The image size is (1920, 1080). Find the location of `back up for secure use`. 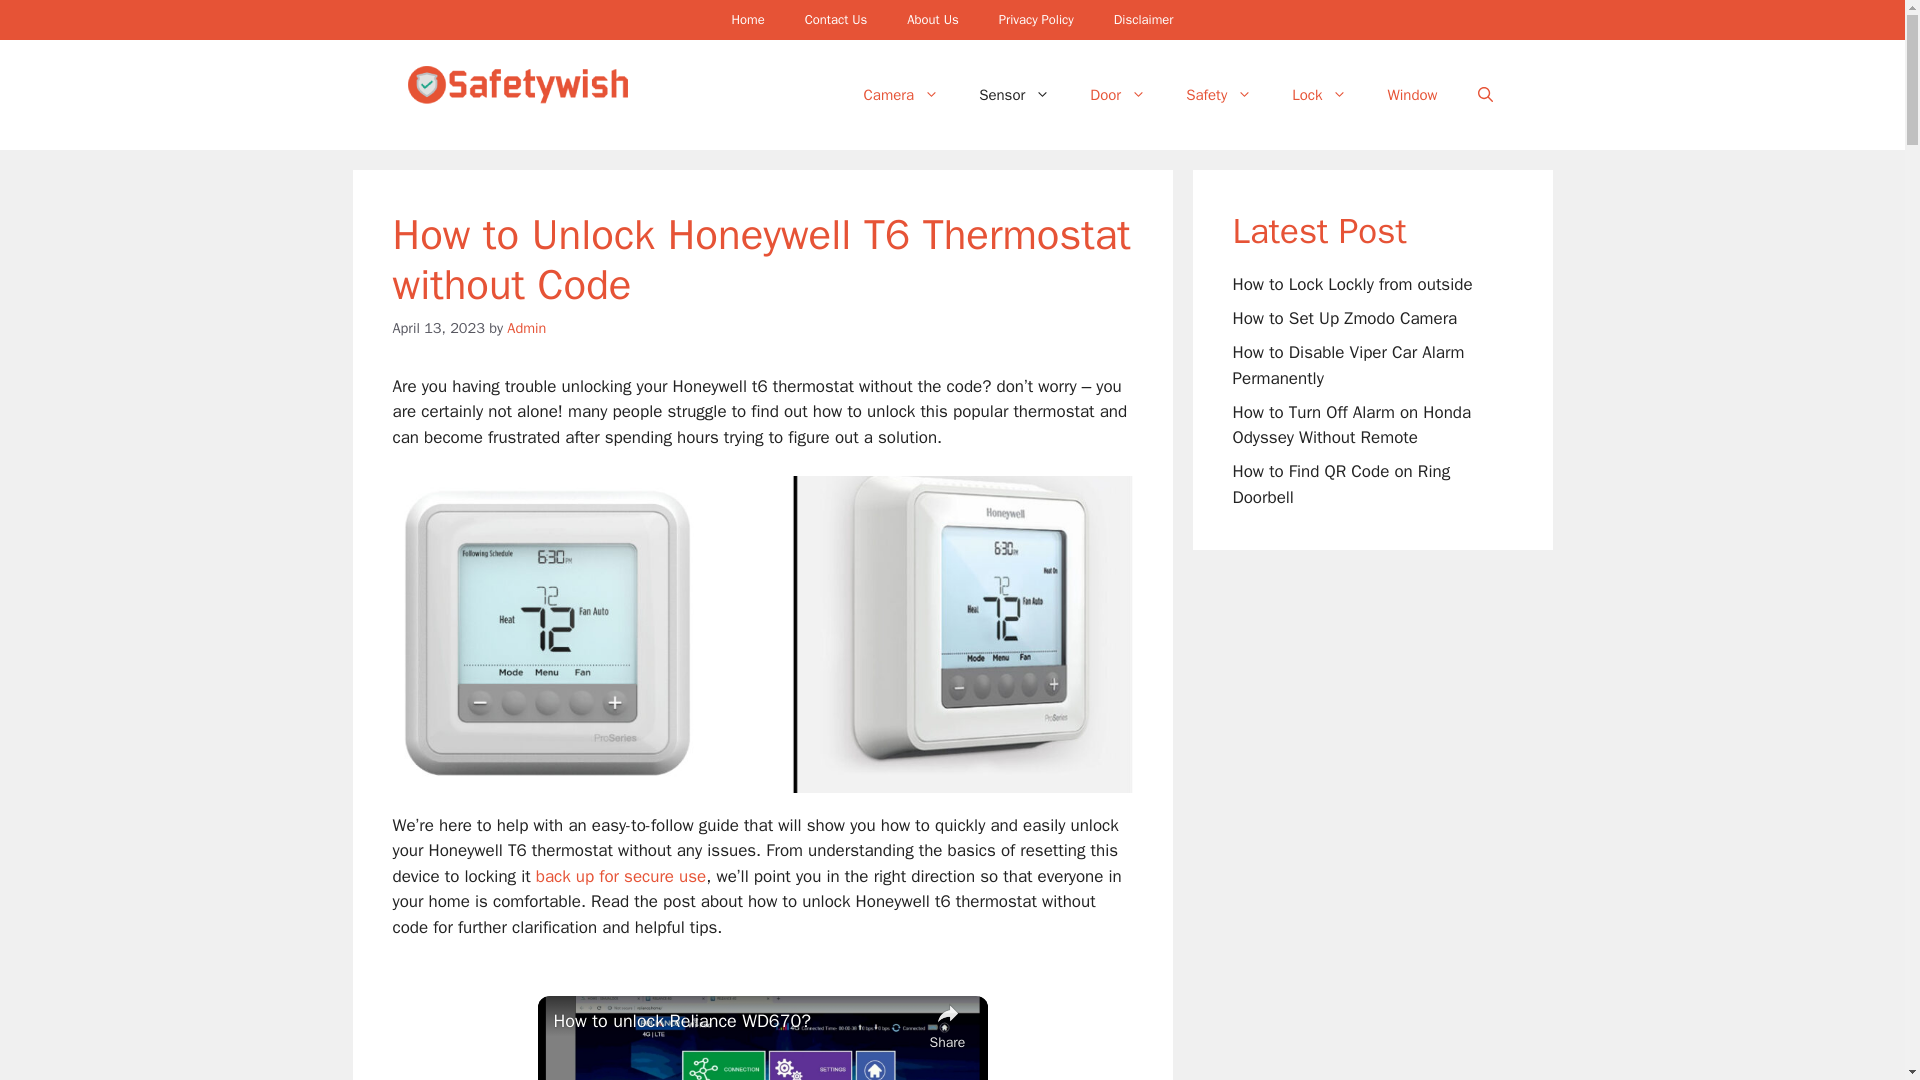

back up for secure use is located at coordinates (620, 876).